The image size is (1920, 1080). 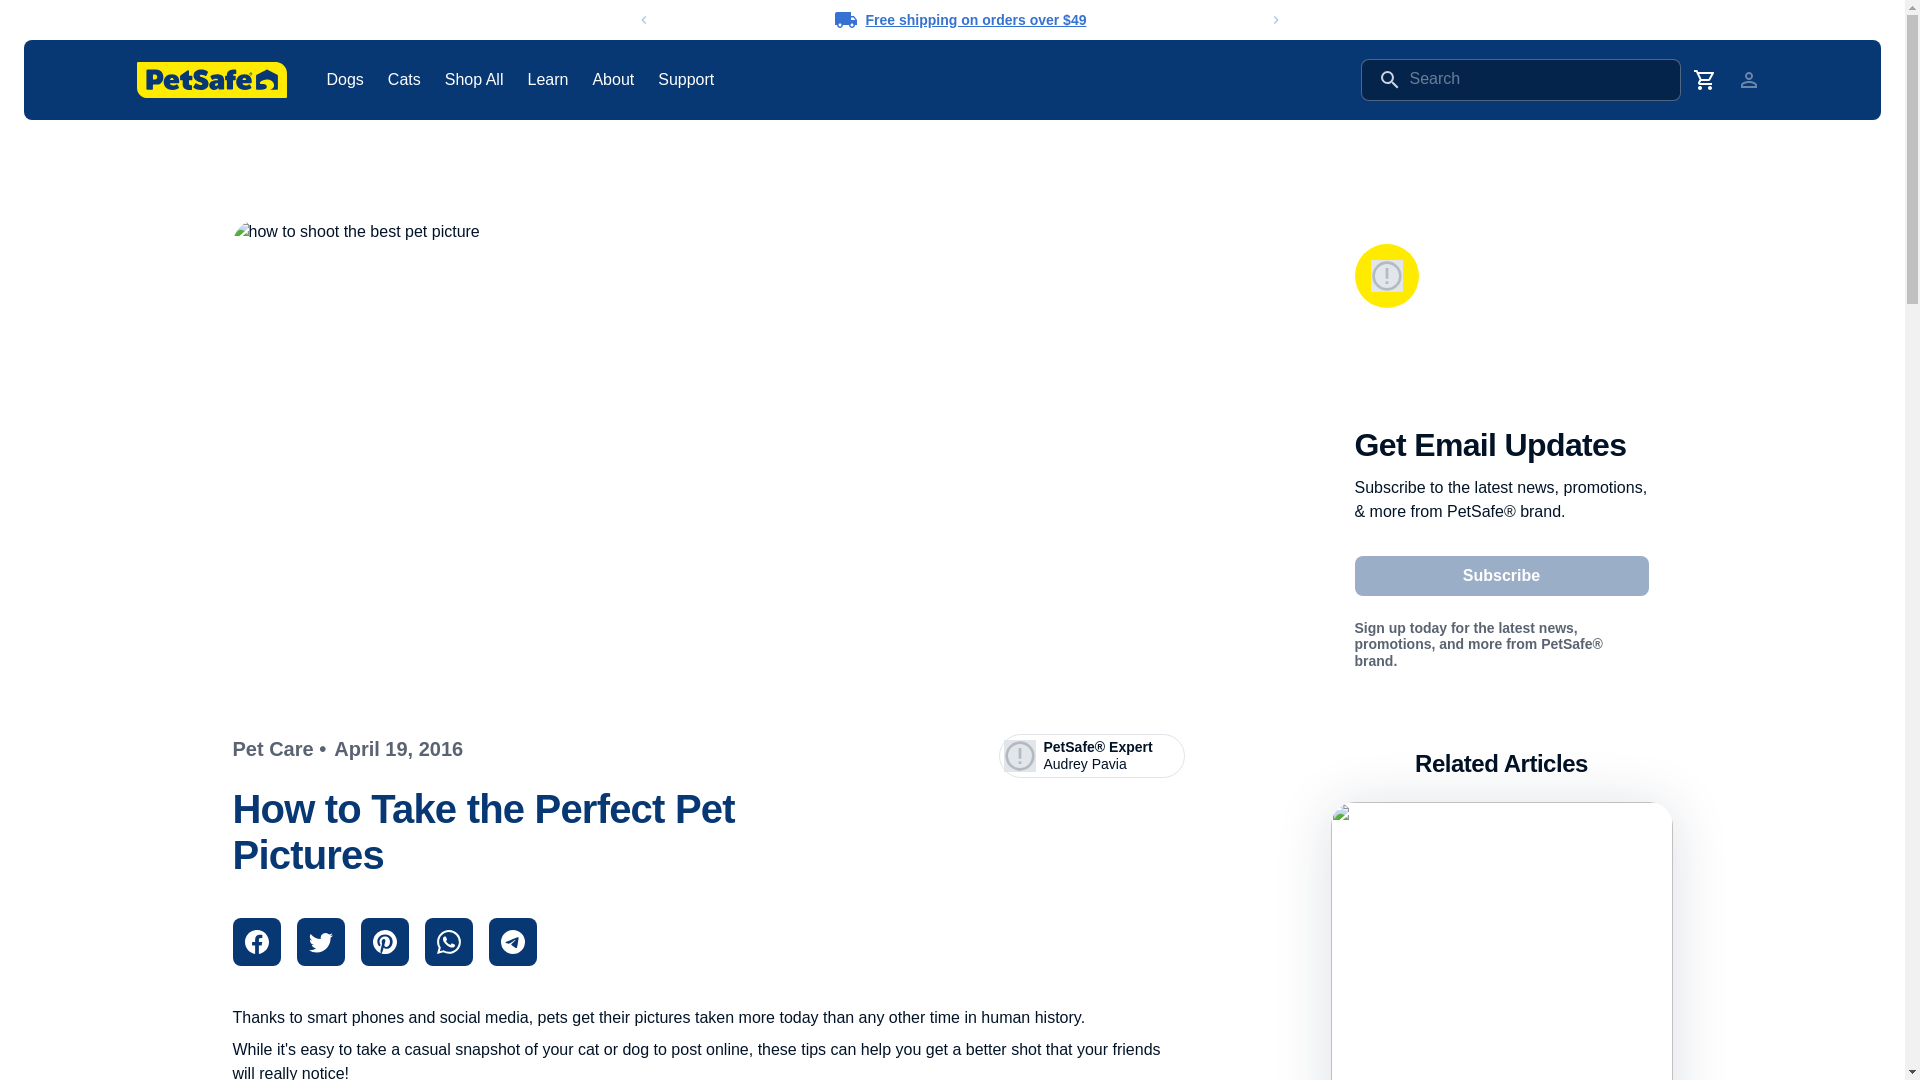 What do you see at coordinates (344, 79) in the screenshot?
I see `Dogs` at bounding box center [344, 79].